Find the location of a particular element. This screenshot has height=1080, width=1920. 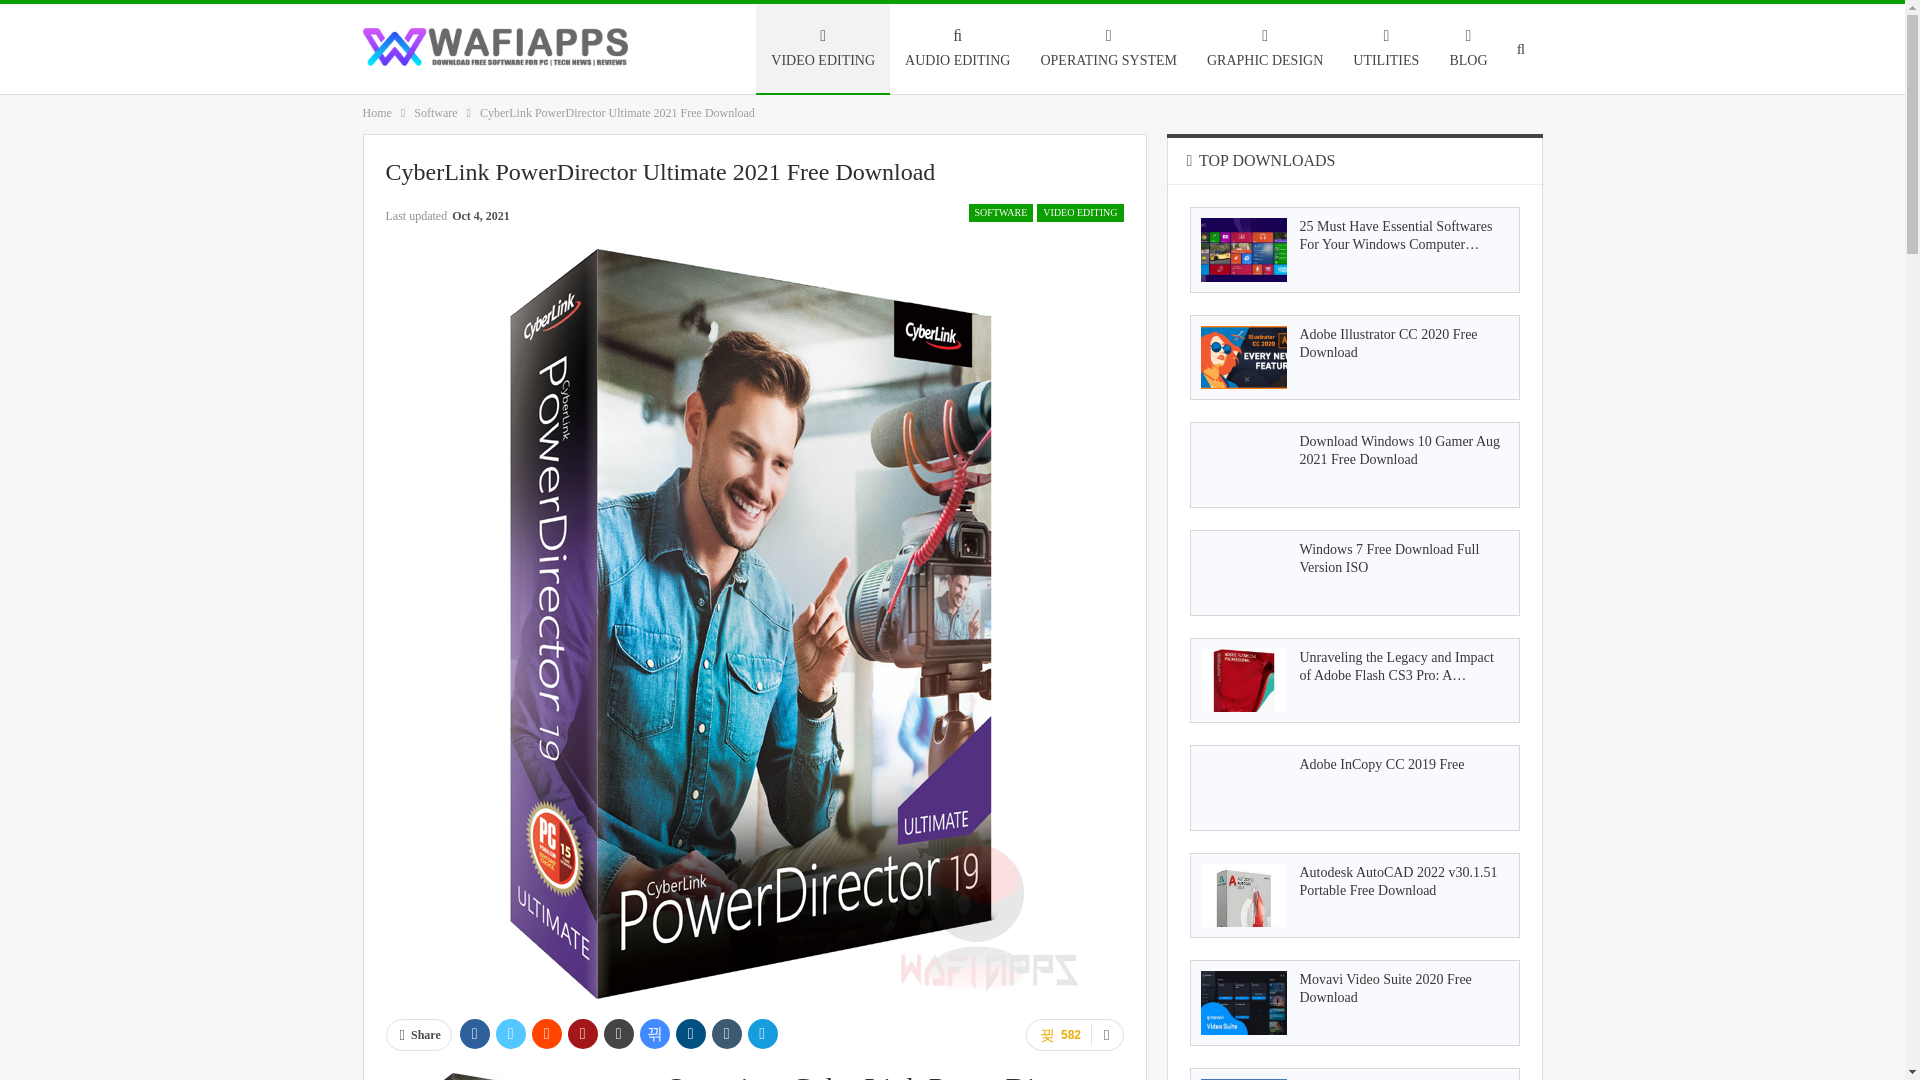

OPERATING SYSTEM is located at coordinates (1108, 48).